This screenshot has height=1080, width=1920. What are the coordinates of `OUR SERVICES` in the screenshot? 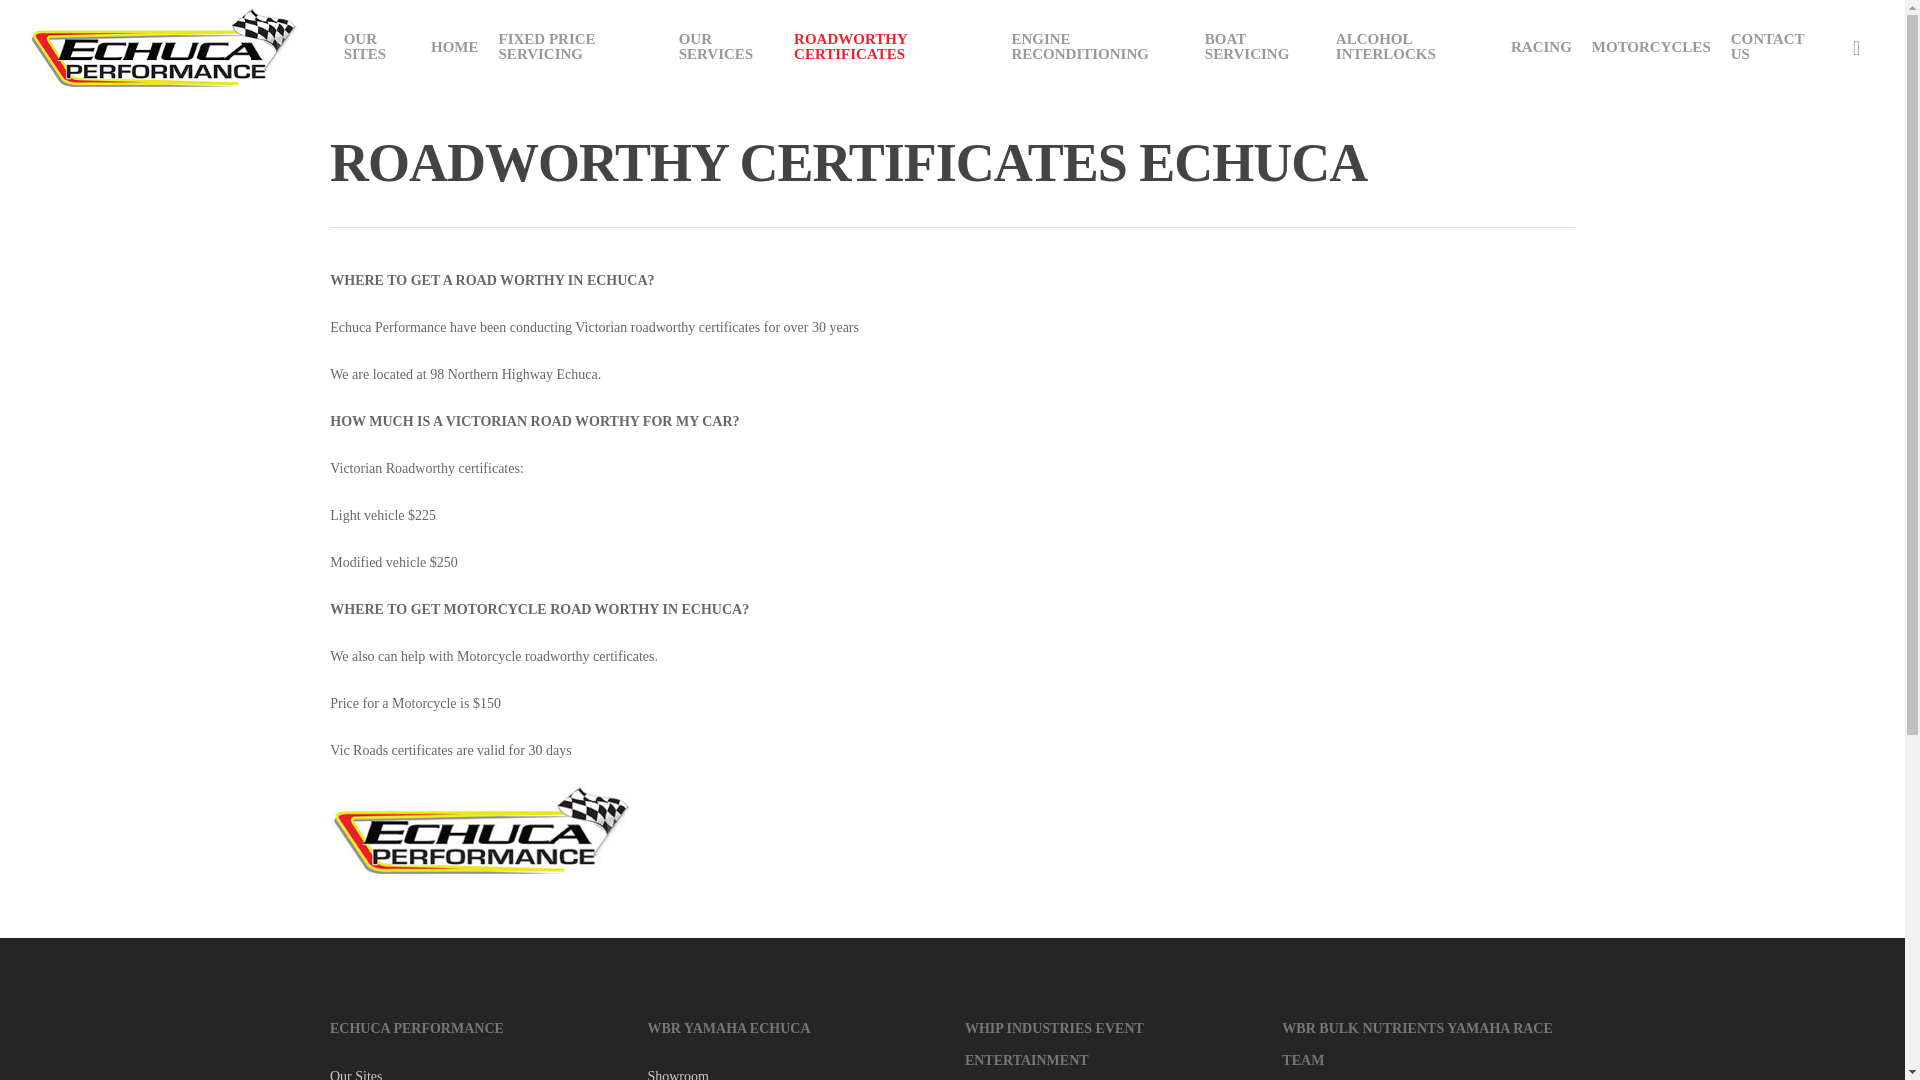 It's located at (726, 46).